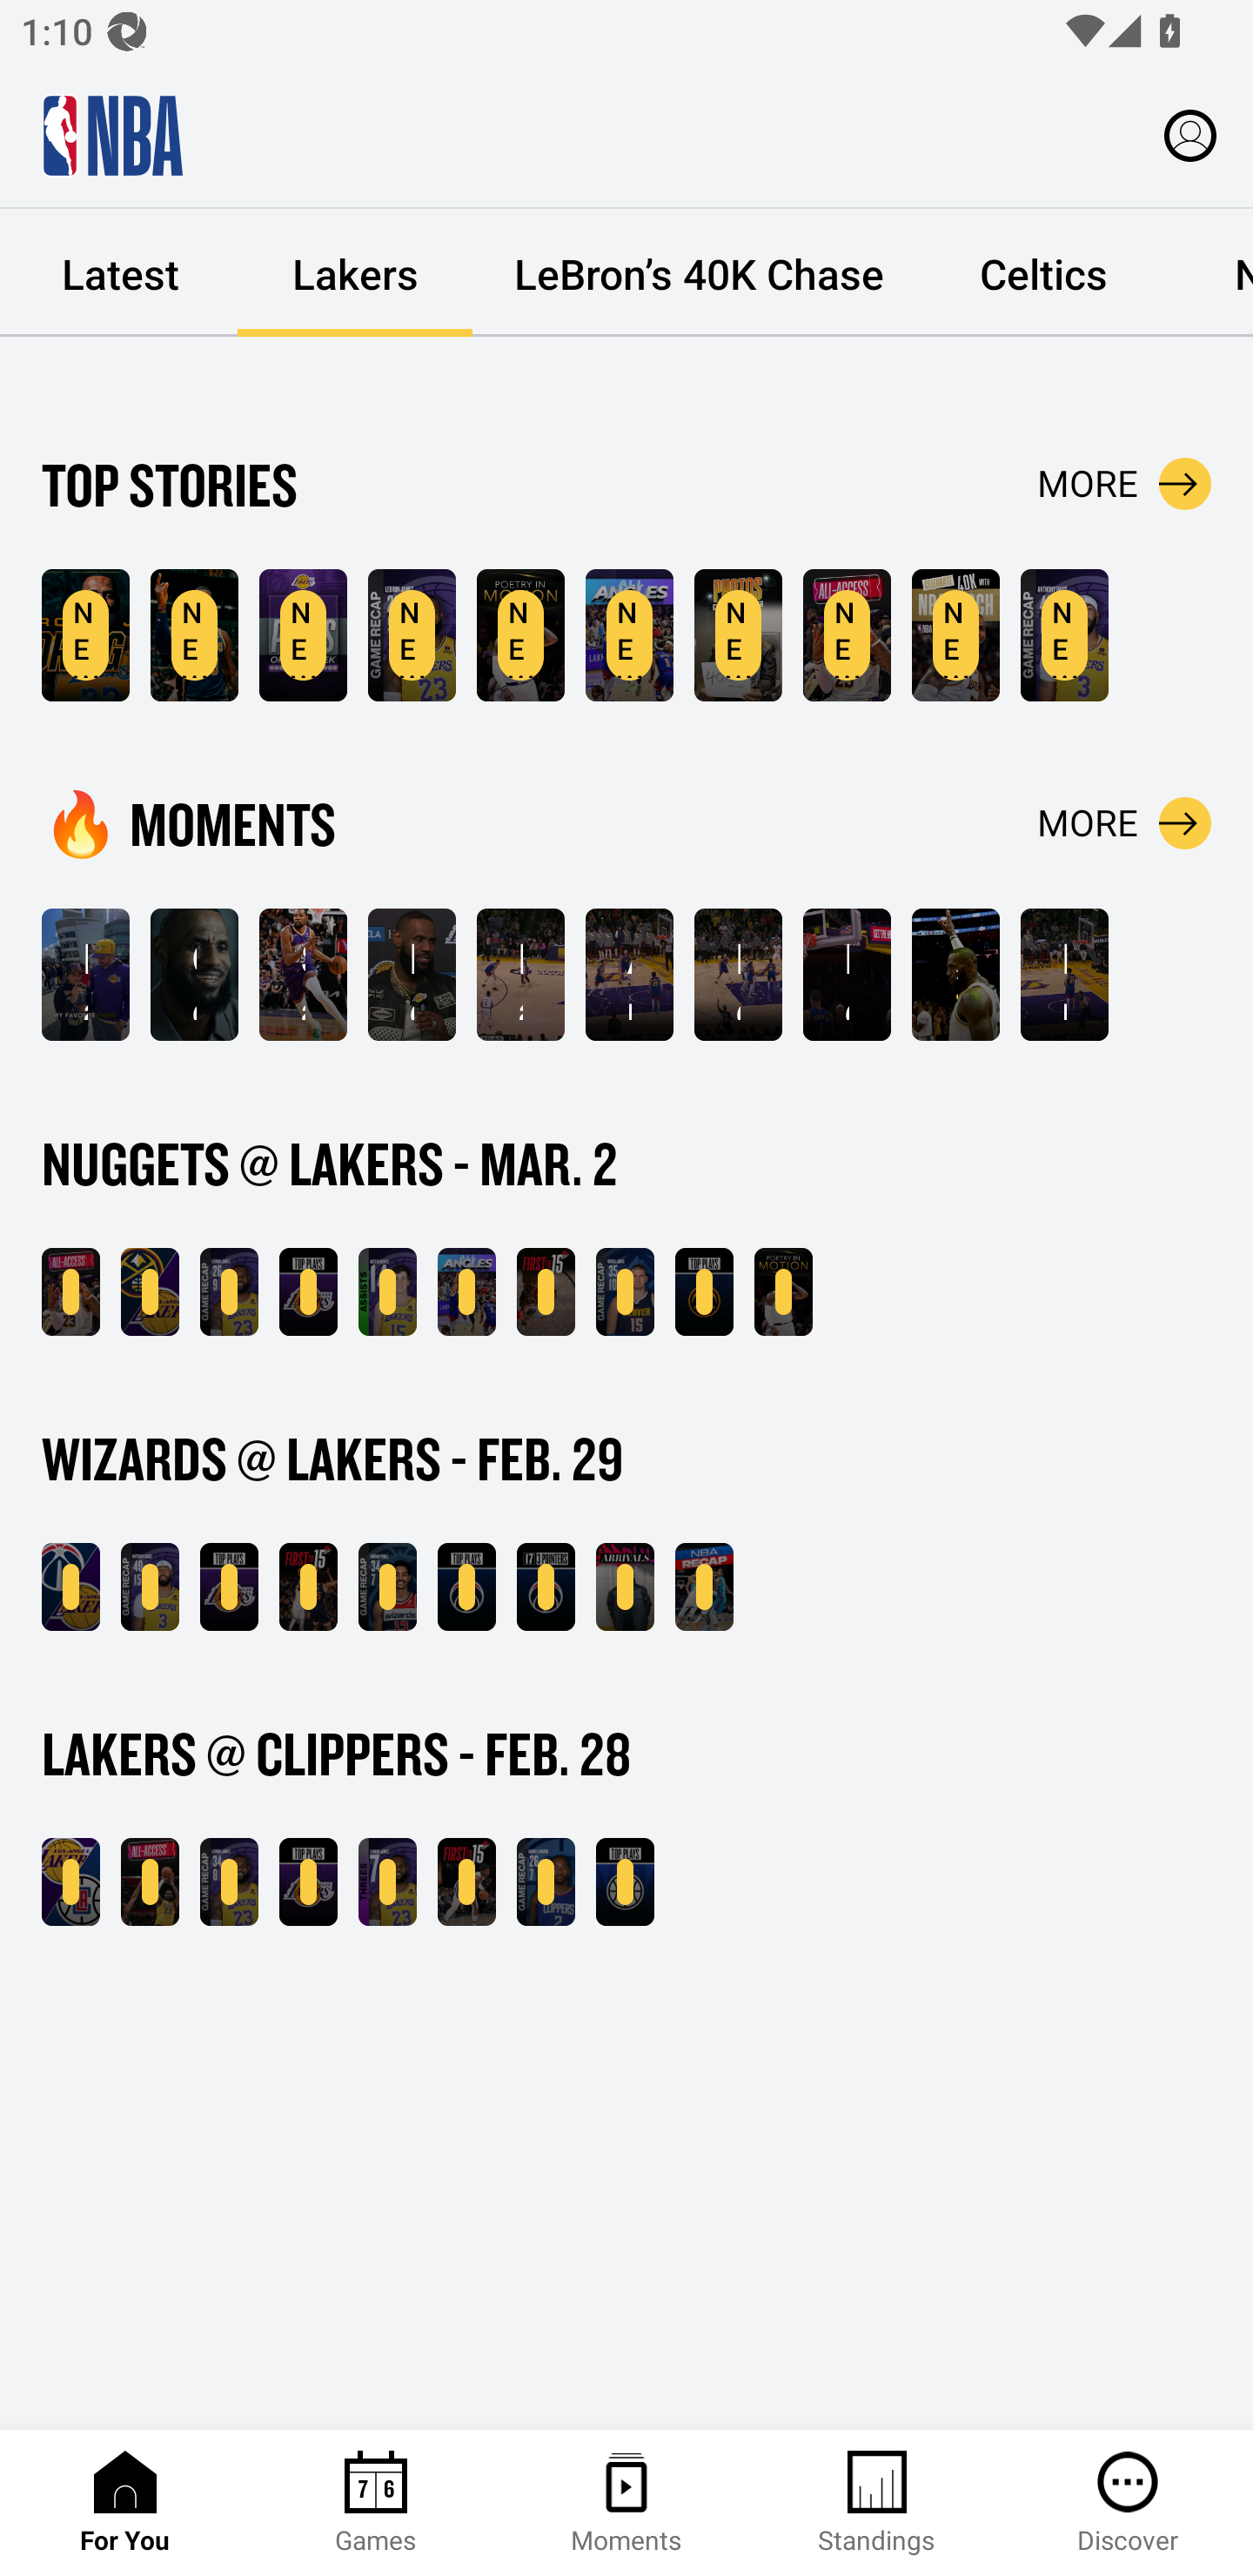 This screenshot has height=2576, width=1253. What do you see at coordinates (545, 1587) in the screenshot?
I see `All 3's from WAS' 17 3-Pointer Night NEW` at bounding box center [545, 1587].